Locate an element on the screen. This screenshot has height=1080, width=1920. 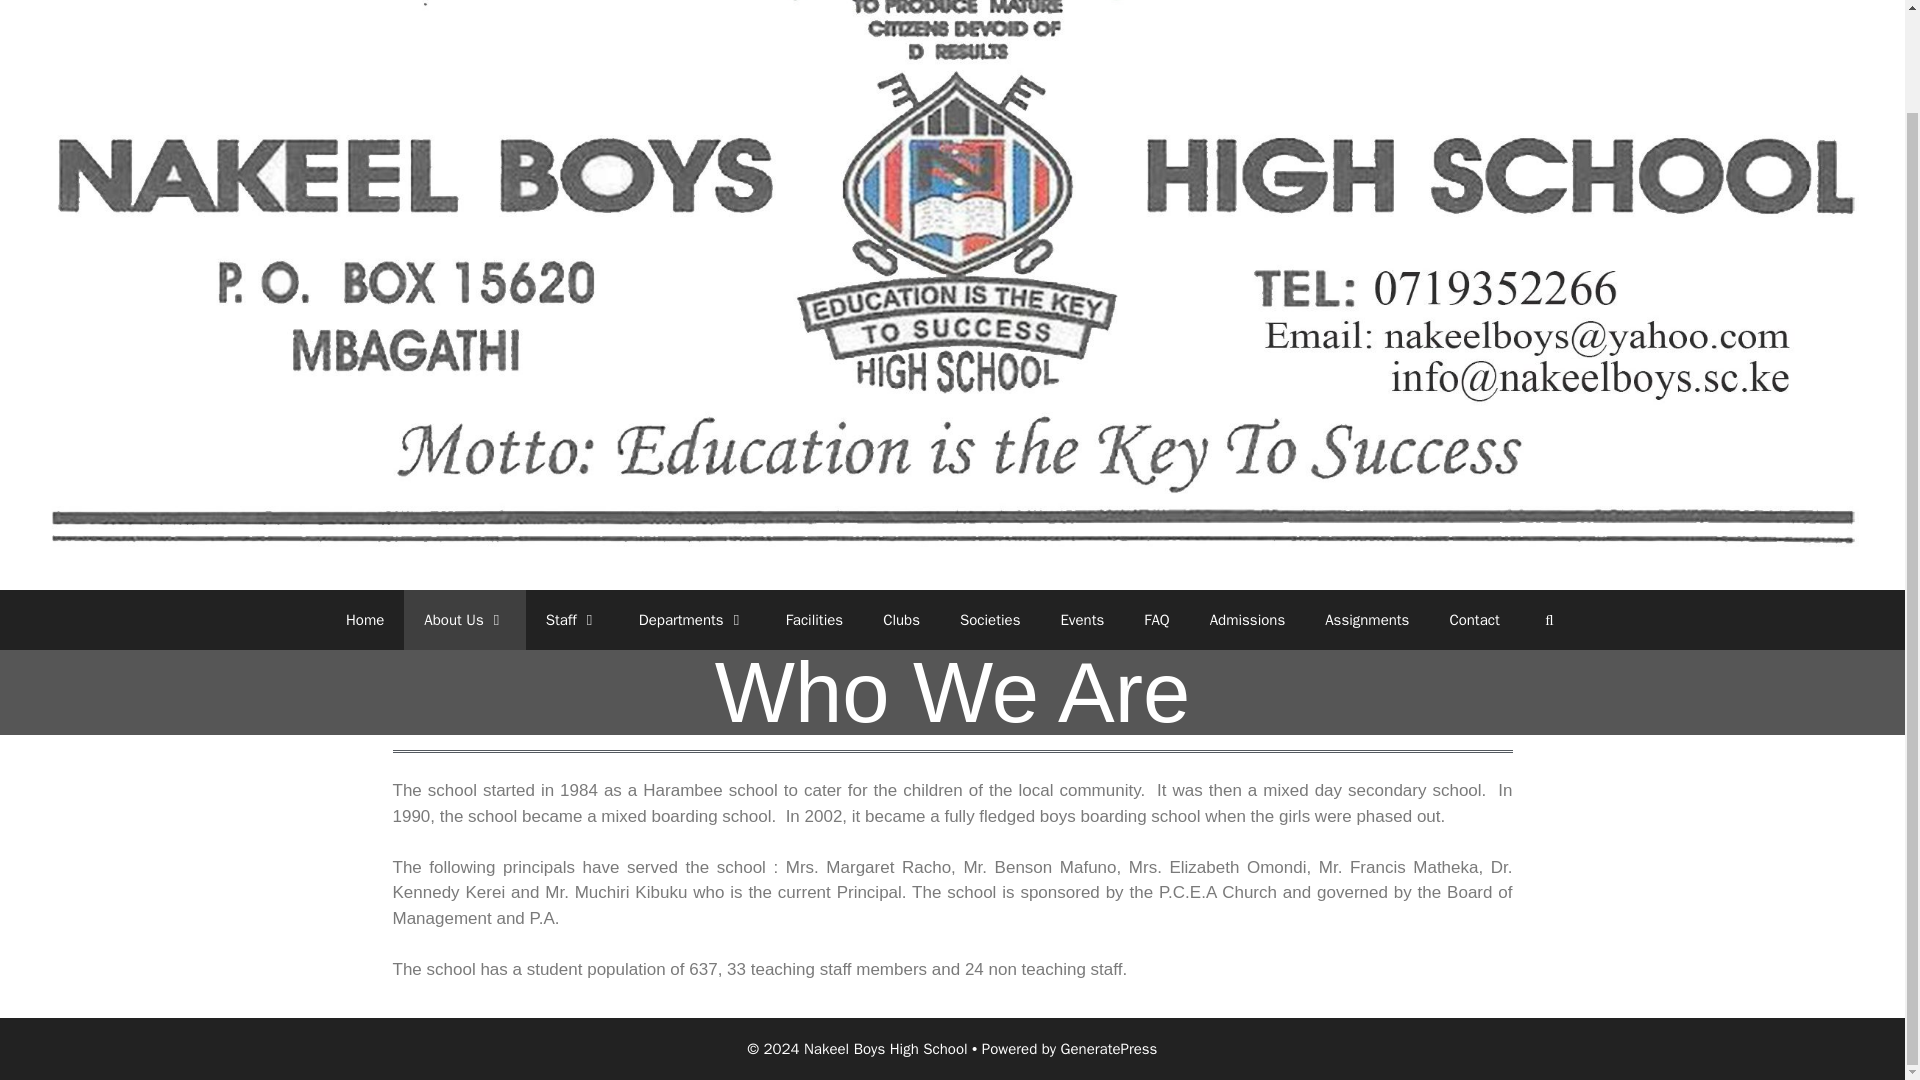
Departments is located at coordinates (692, 620).